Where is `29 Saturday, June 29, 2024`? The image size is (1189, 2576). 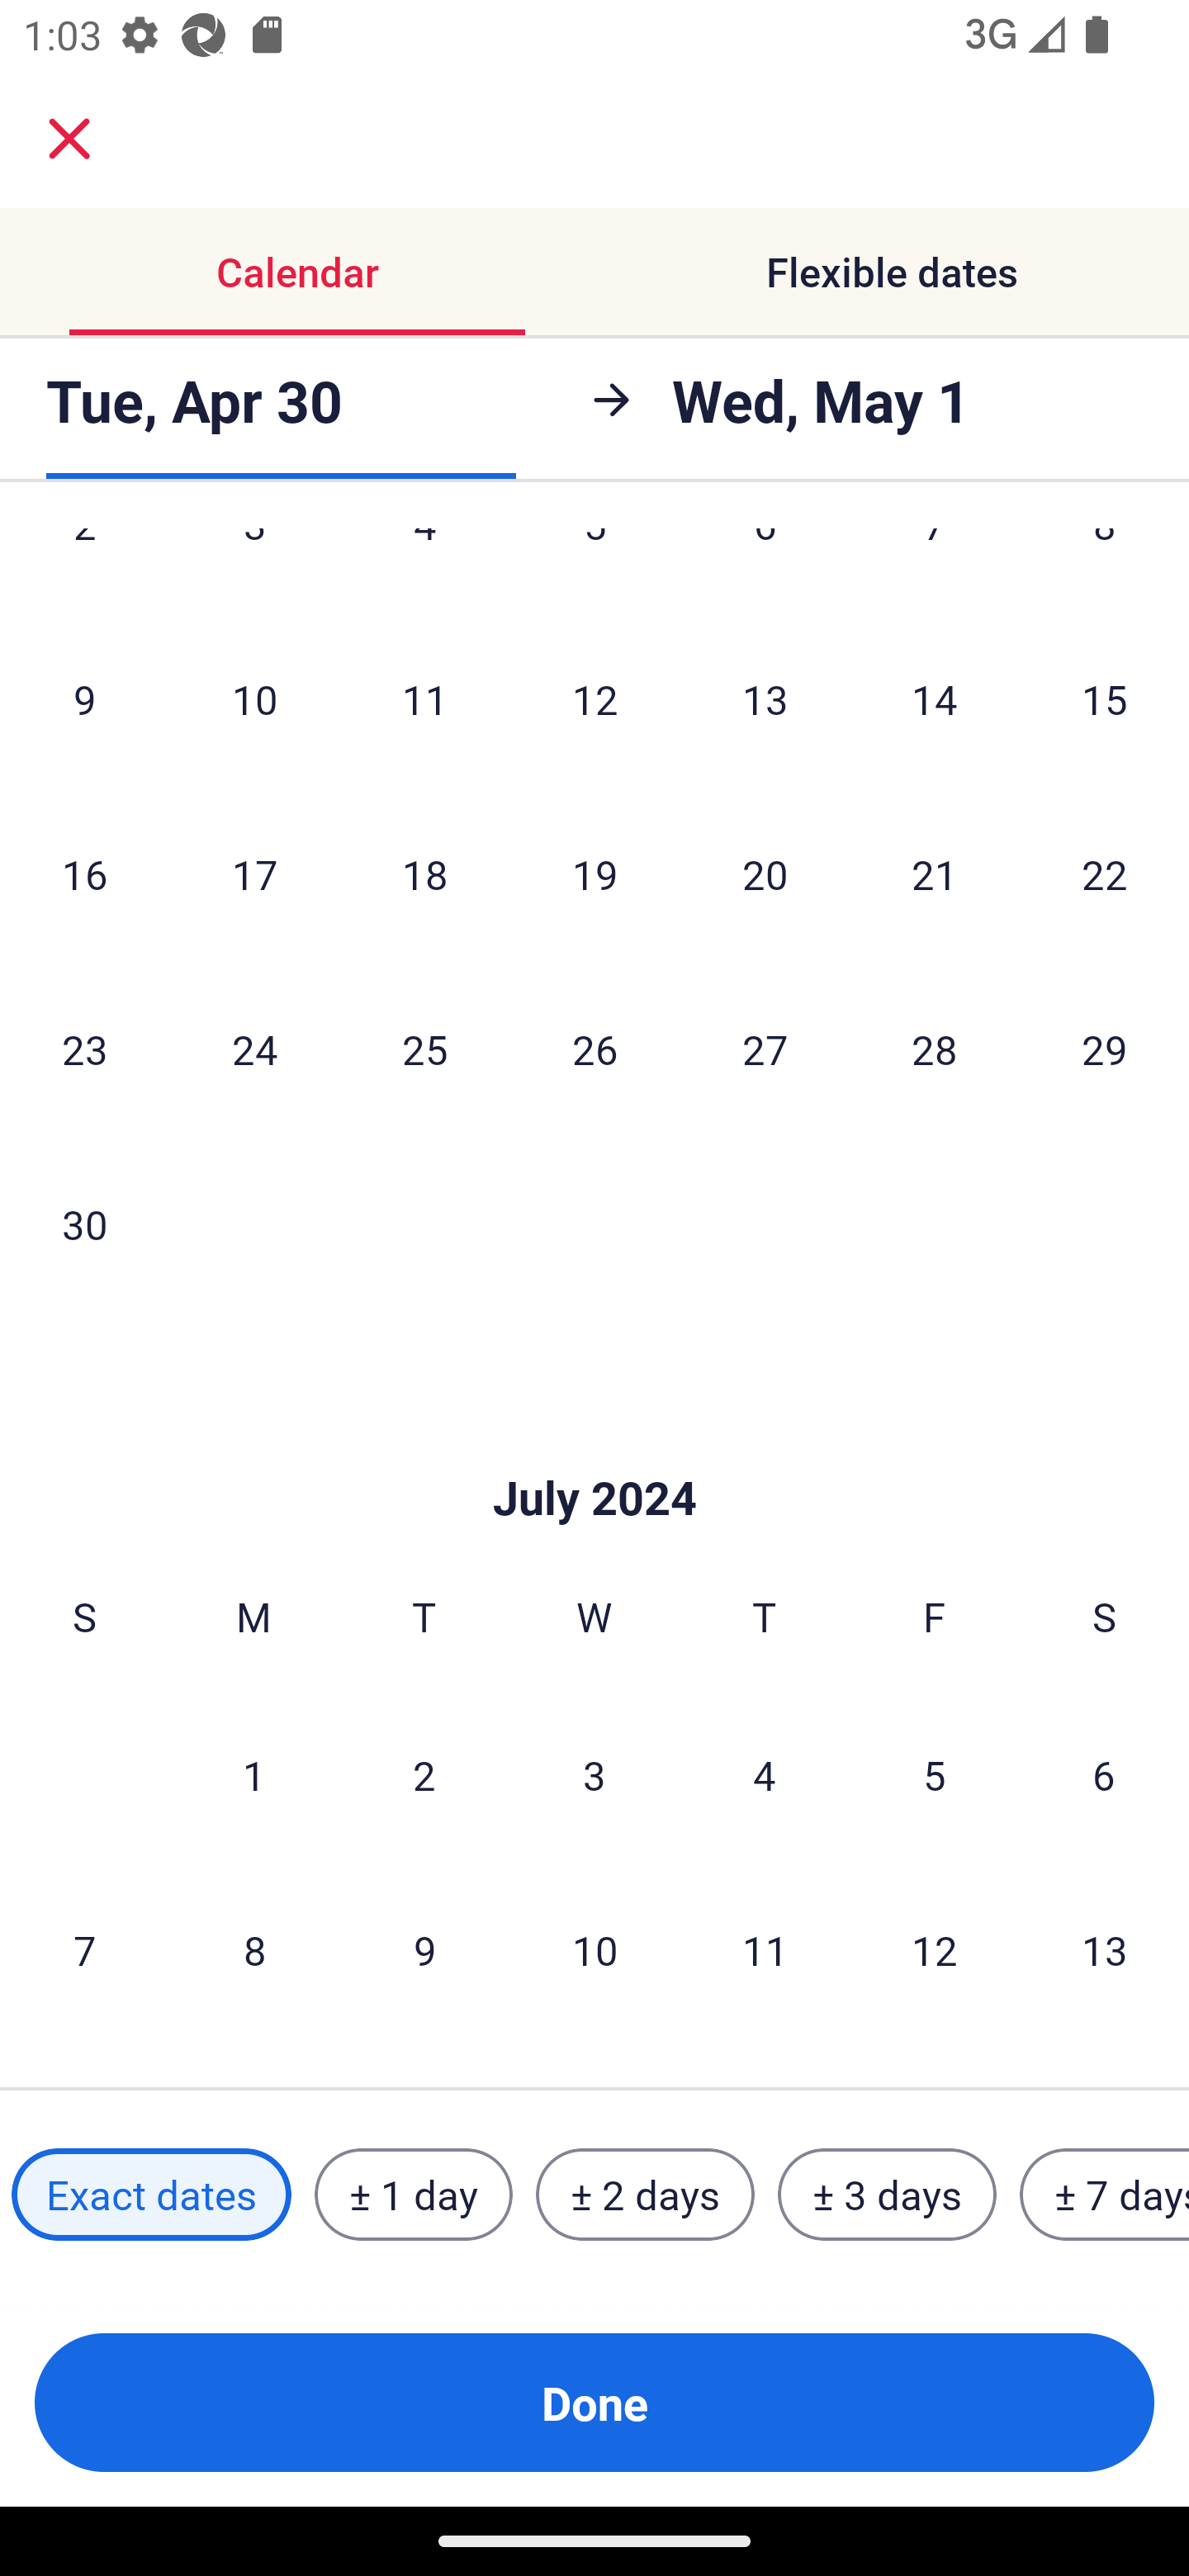 29 Saturday, June 29, 2024 is located at coordinates (1105, 1048).